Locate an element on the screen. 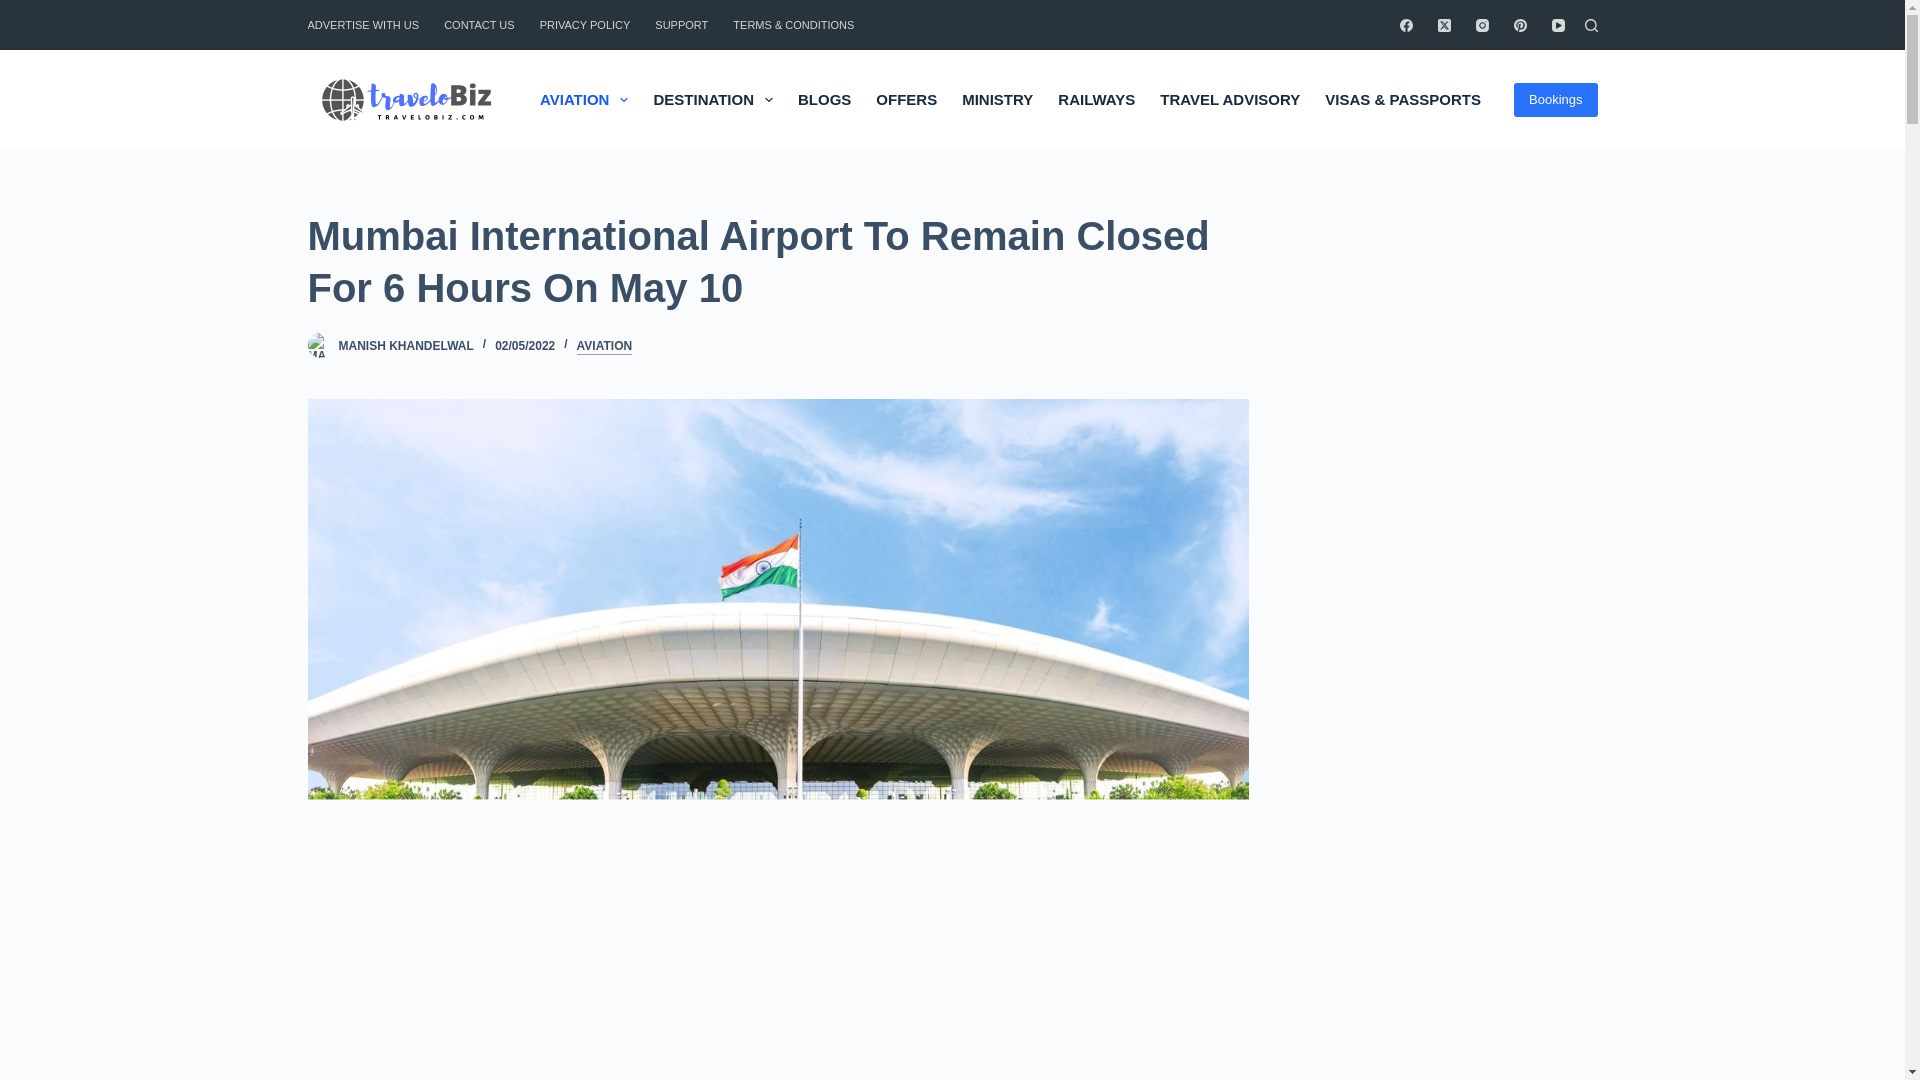 The image size is (1920, 1080). Posts by Manish Khandelwal is located at coordinates (404, 346).